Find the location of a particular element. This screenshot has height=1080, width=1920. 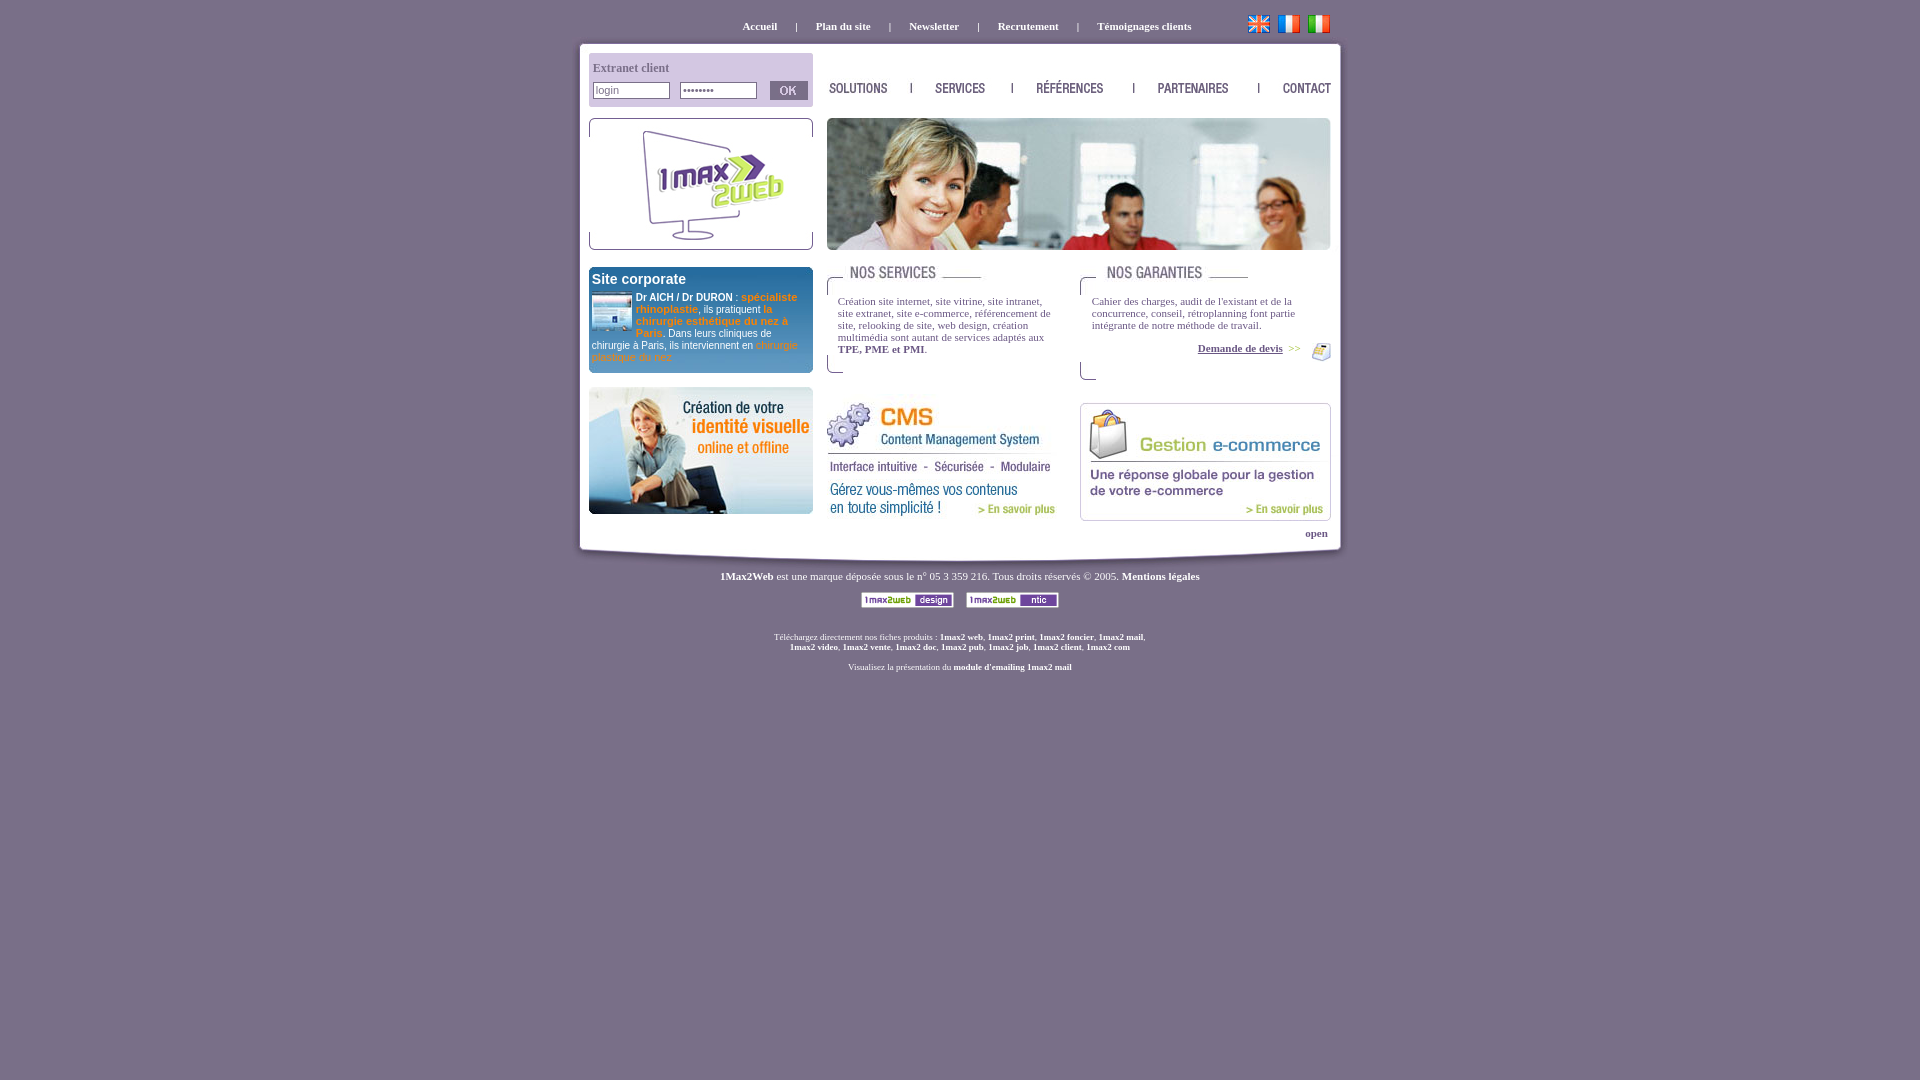

Solutions site vitrine is located at coordinates (675, 90).